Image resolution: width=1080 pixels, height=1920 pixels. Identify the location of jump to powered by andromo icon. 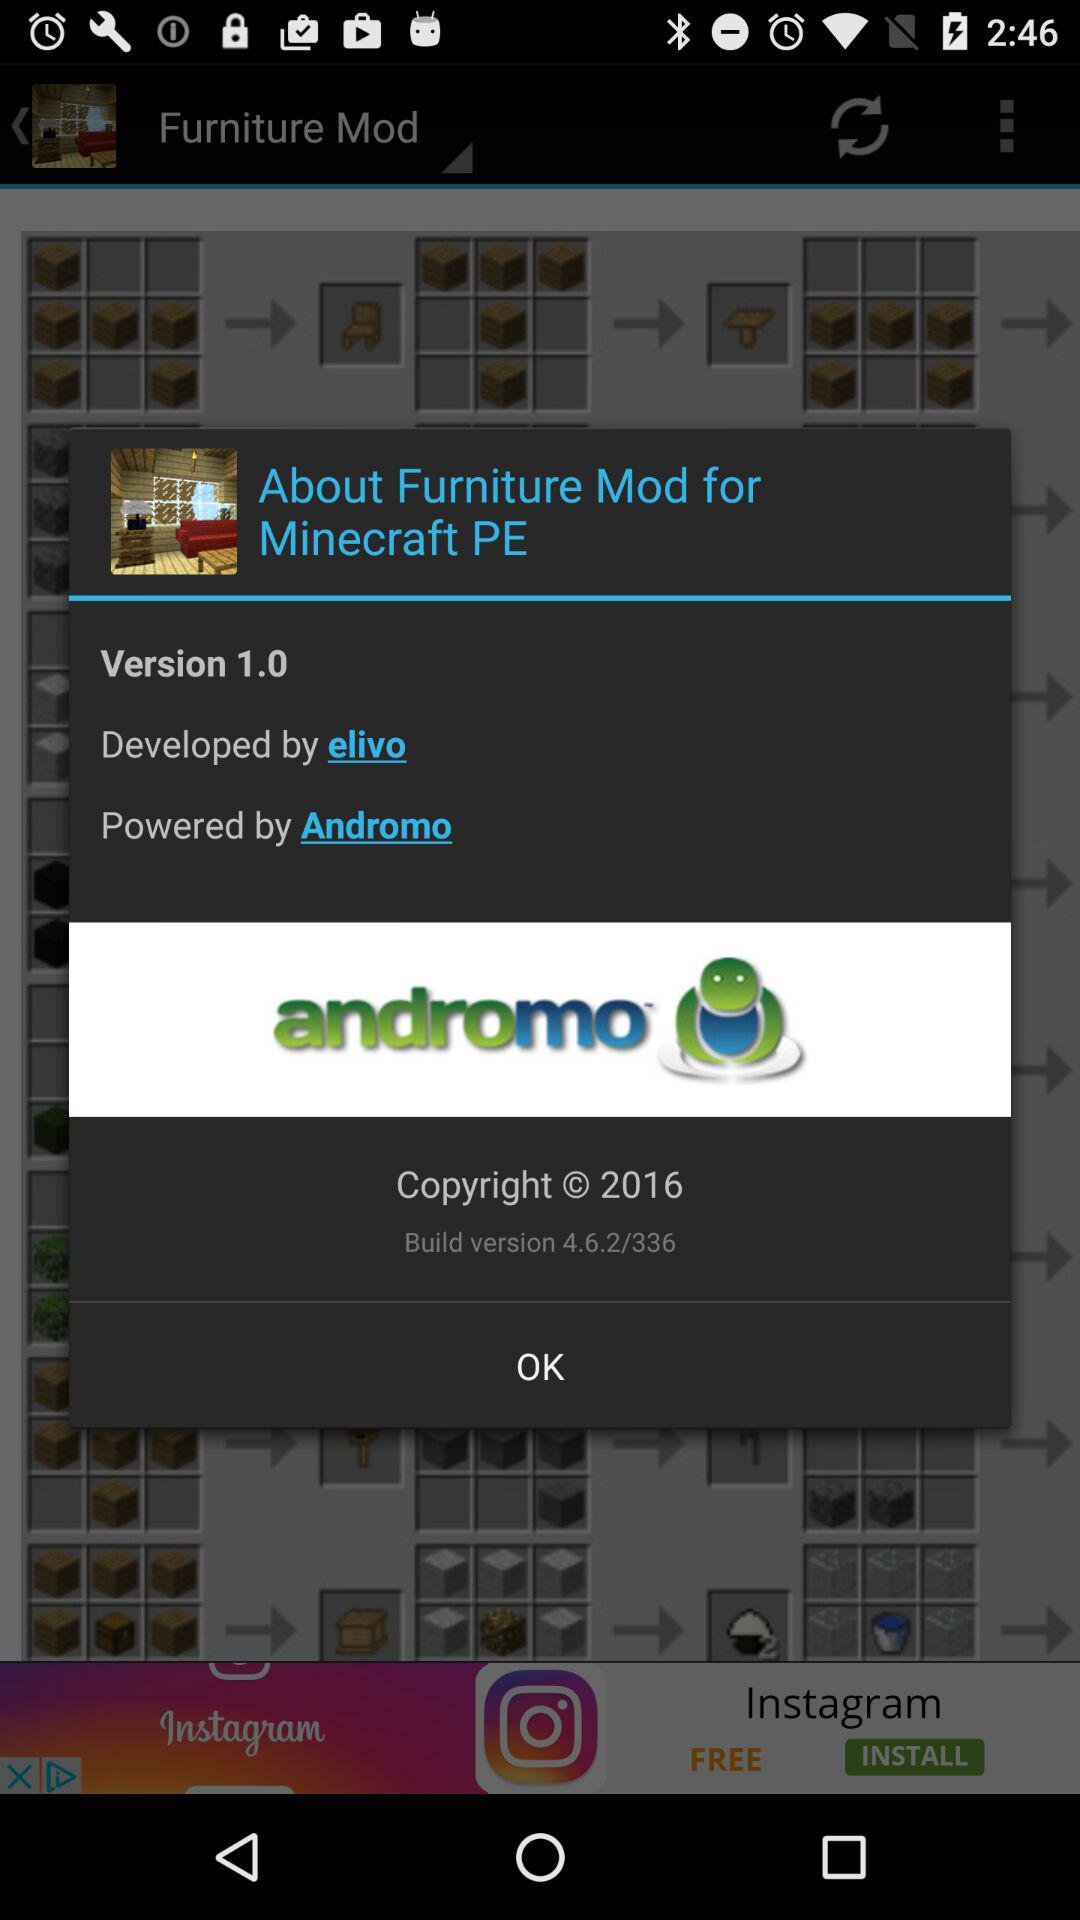
(540, 840).